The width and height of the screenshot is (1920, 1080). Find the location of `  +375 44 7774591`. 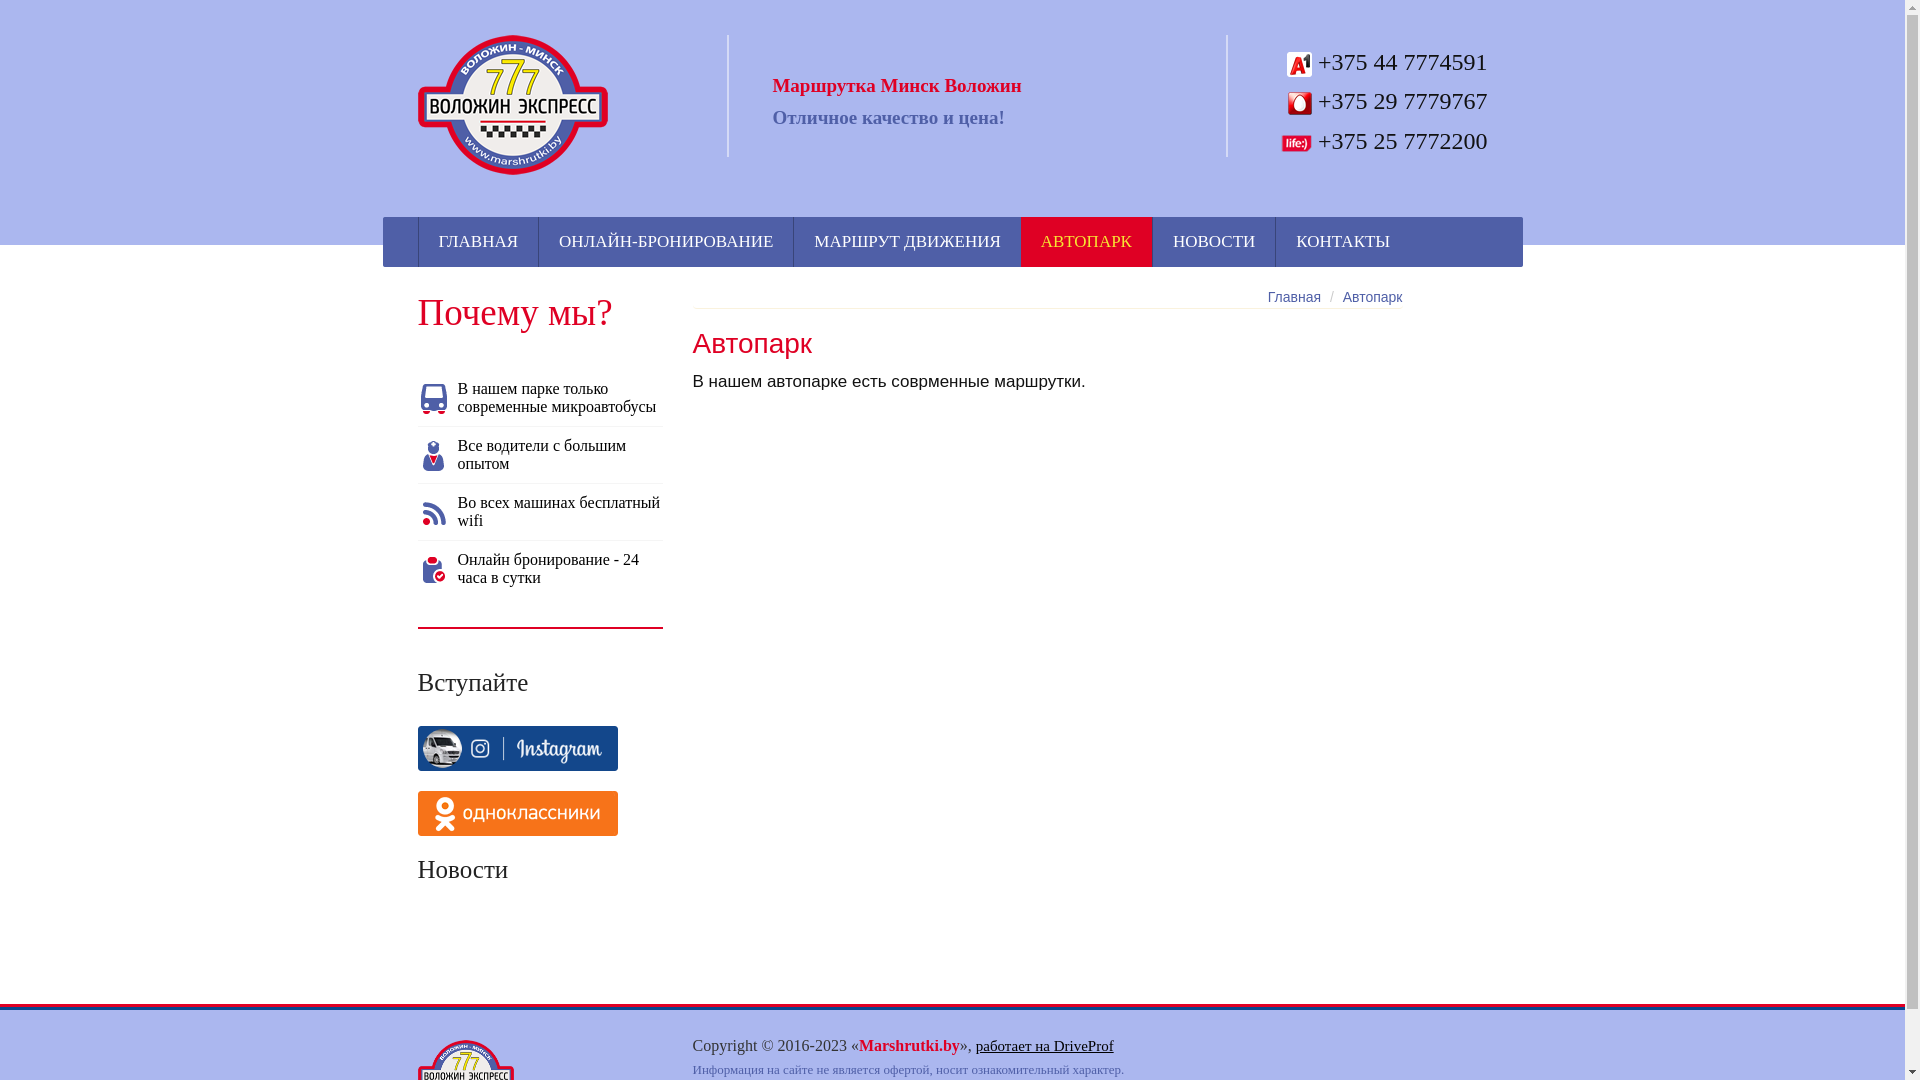

  +375 44 7774591 is located at coordinates (1382, 62).